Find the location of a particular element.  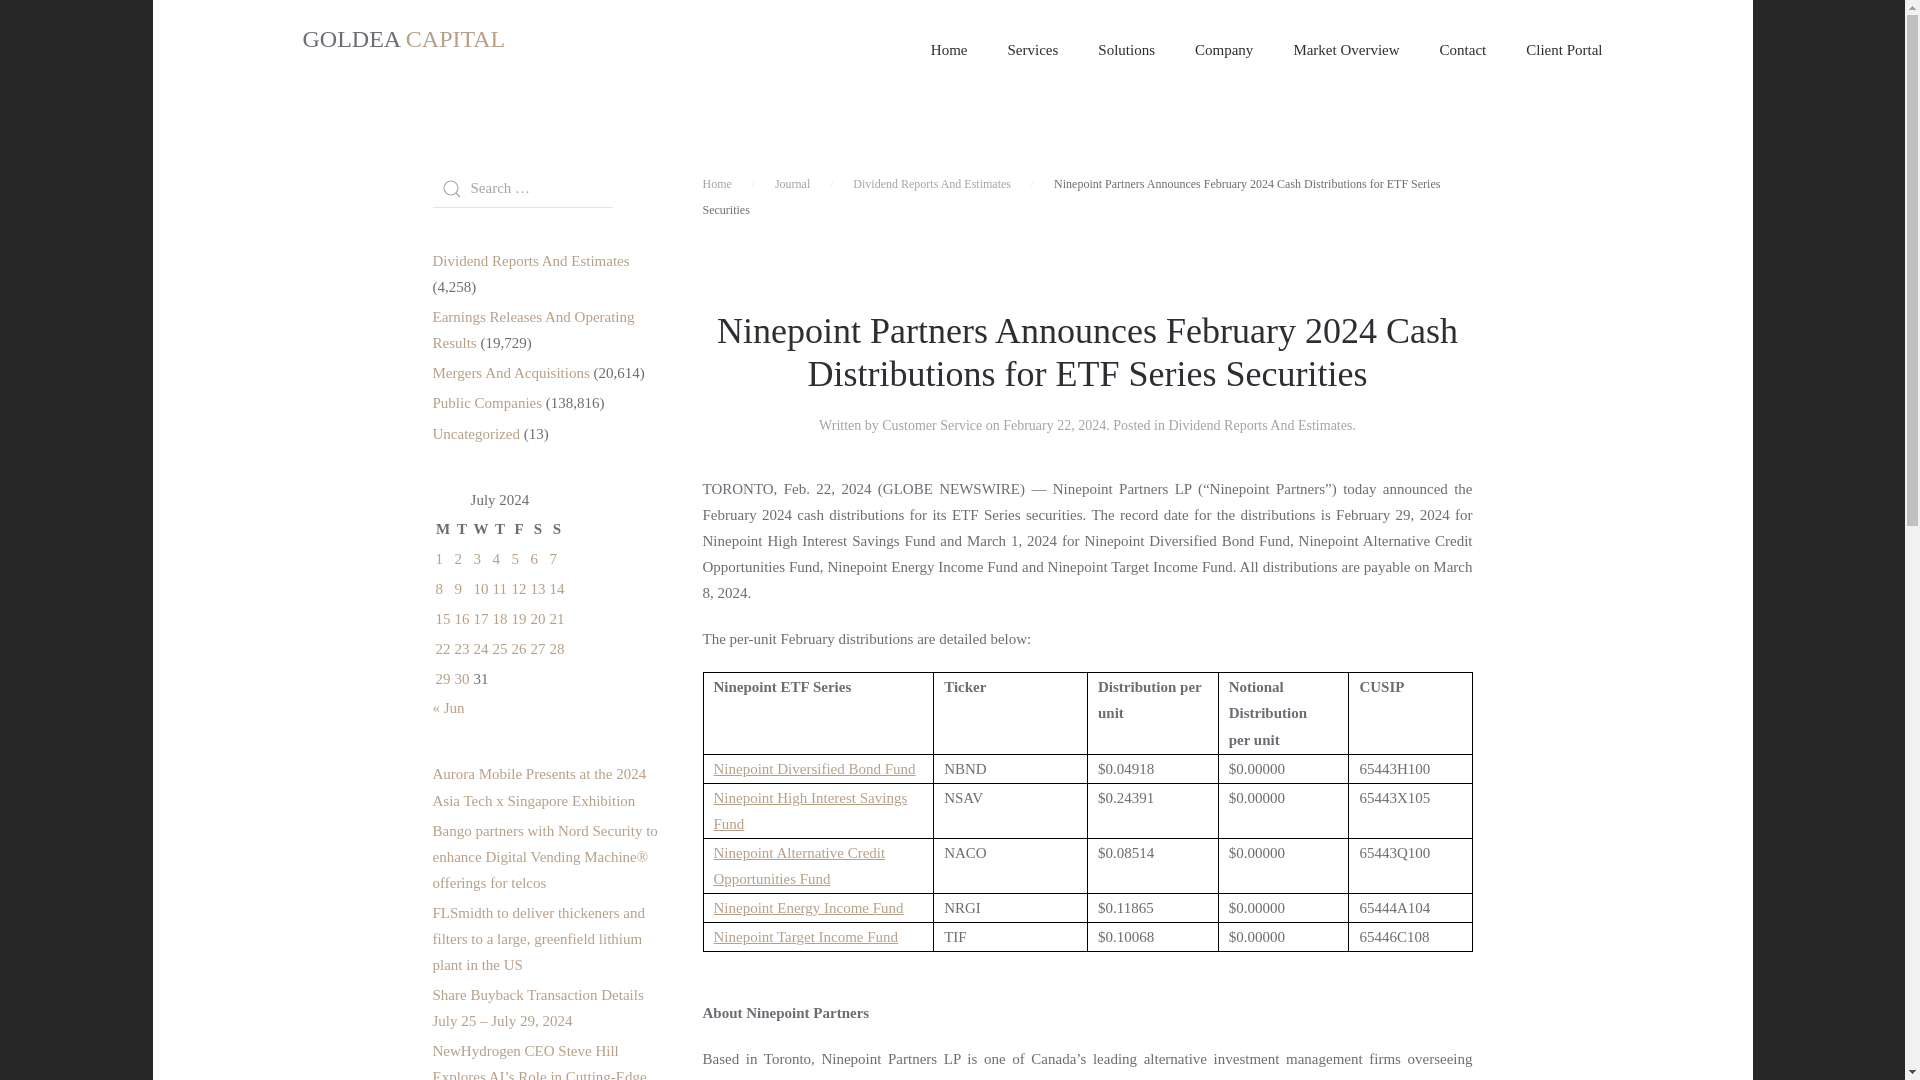

Dividend Reports And Estimates is located at coordinates (1259, 425).